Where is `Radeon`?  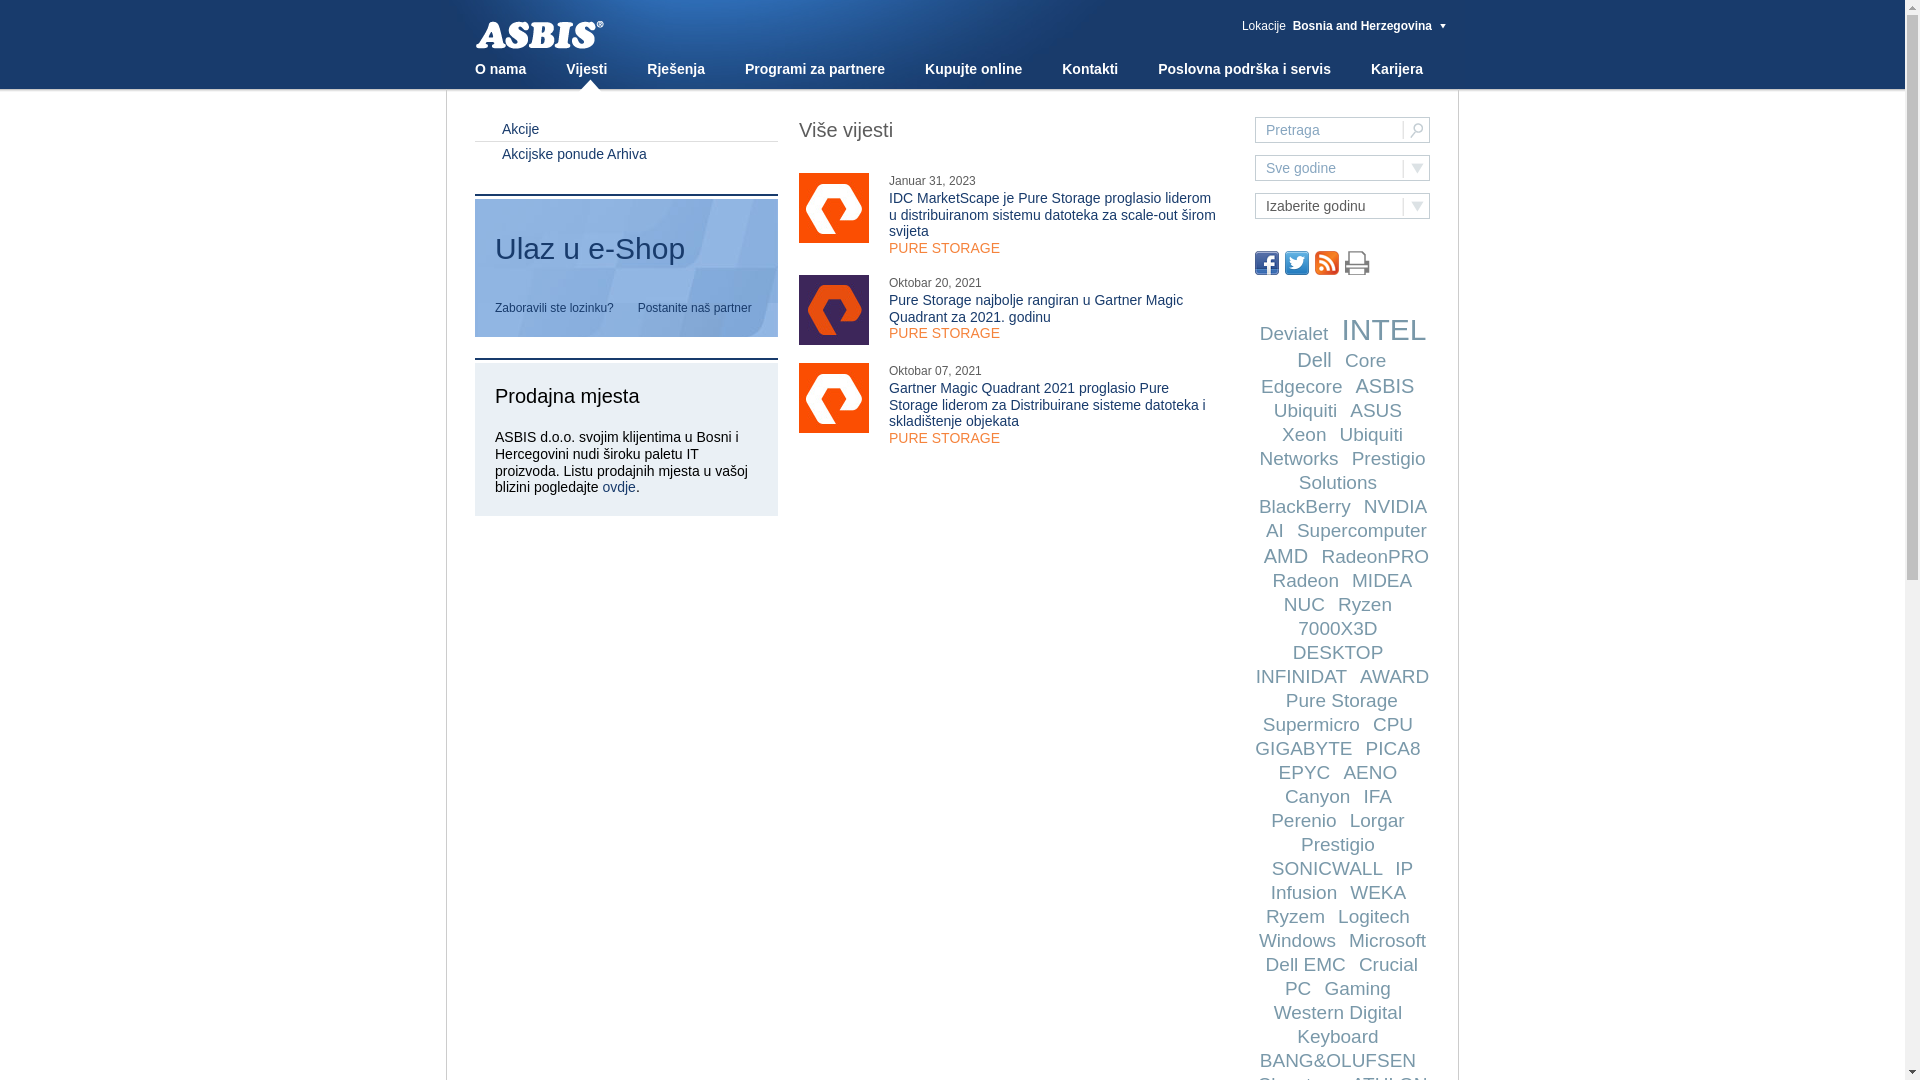 Radeon is located at coordinates (1306, 580).